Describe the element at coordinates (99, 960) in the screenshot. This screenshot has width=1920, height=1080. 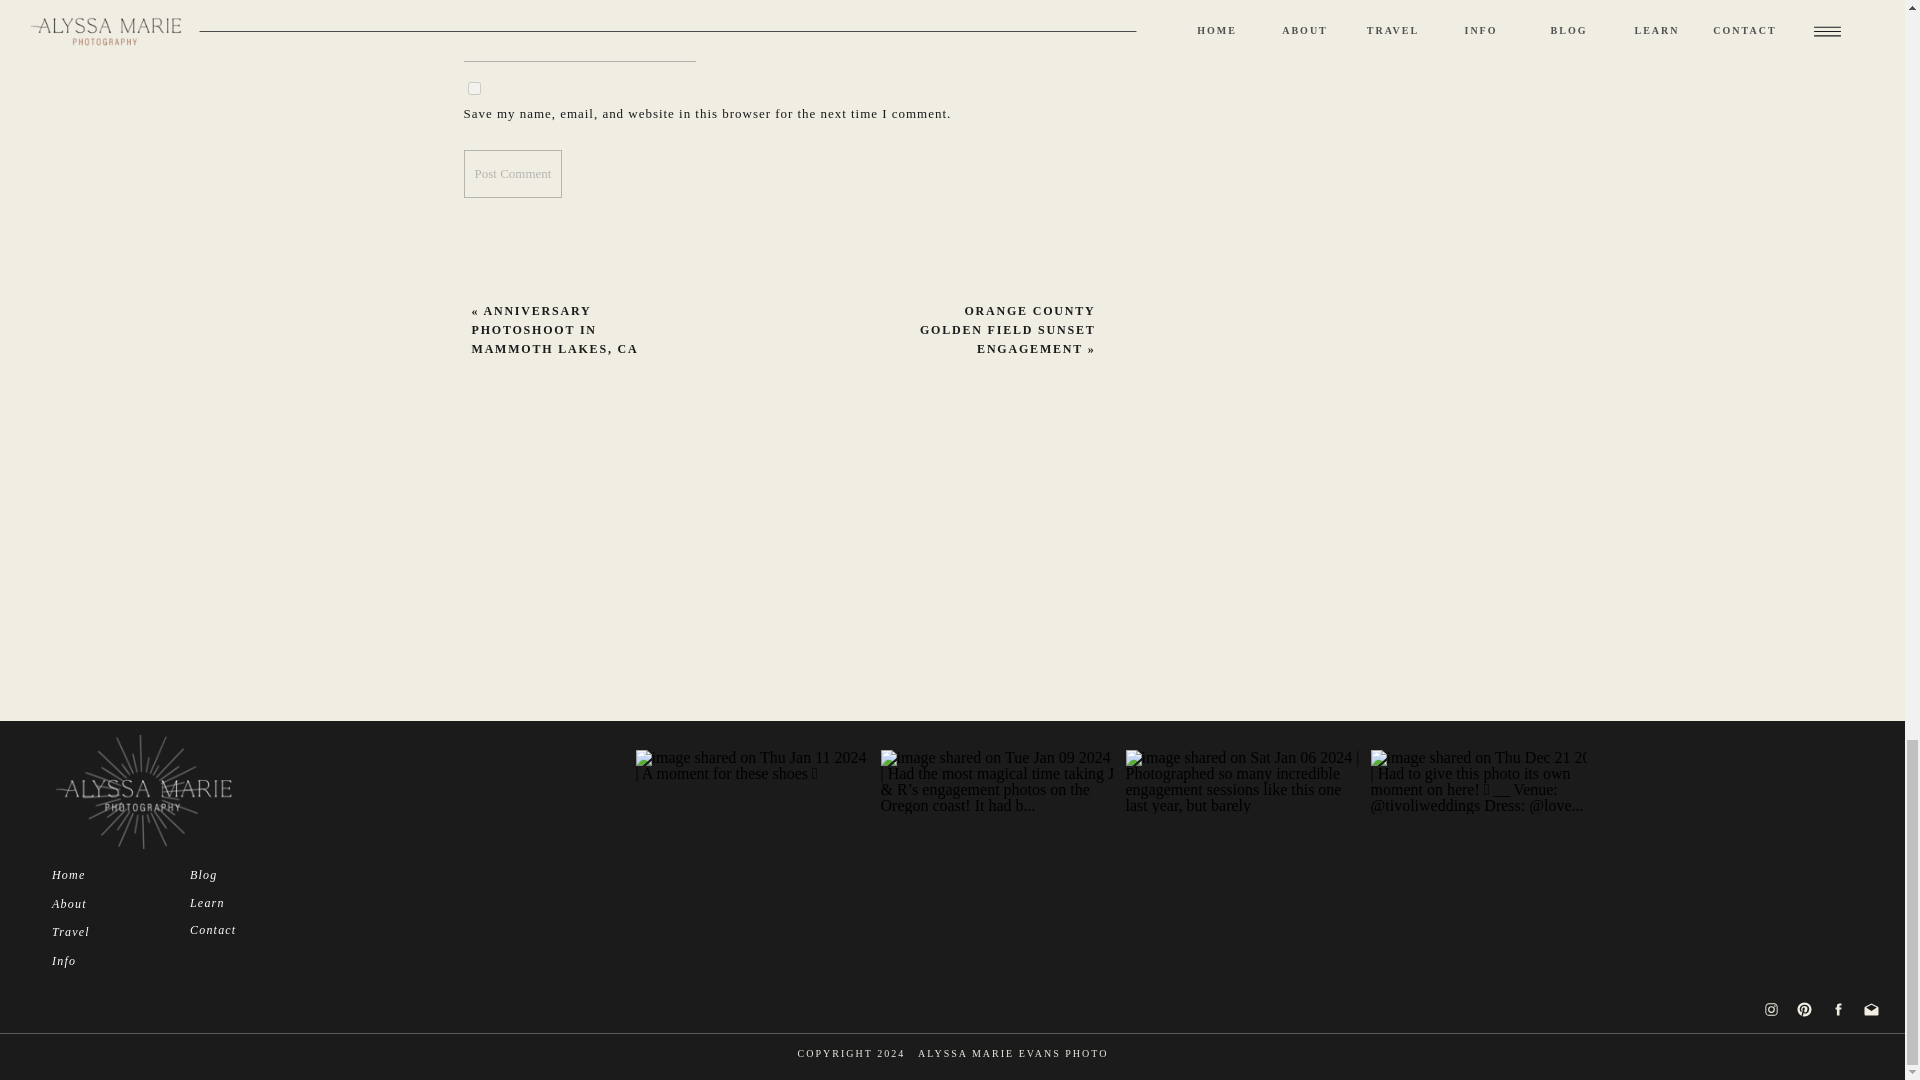
I see `Info` at that location.